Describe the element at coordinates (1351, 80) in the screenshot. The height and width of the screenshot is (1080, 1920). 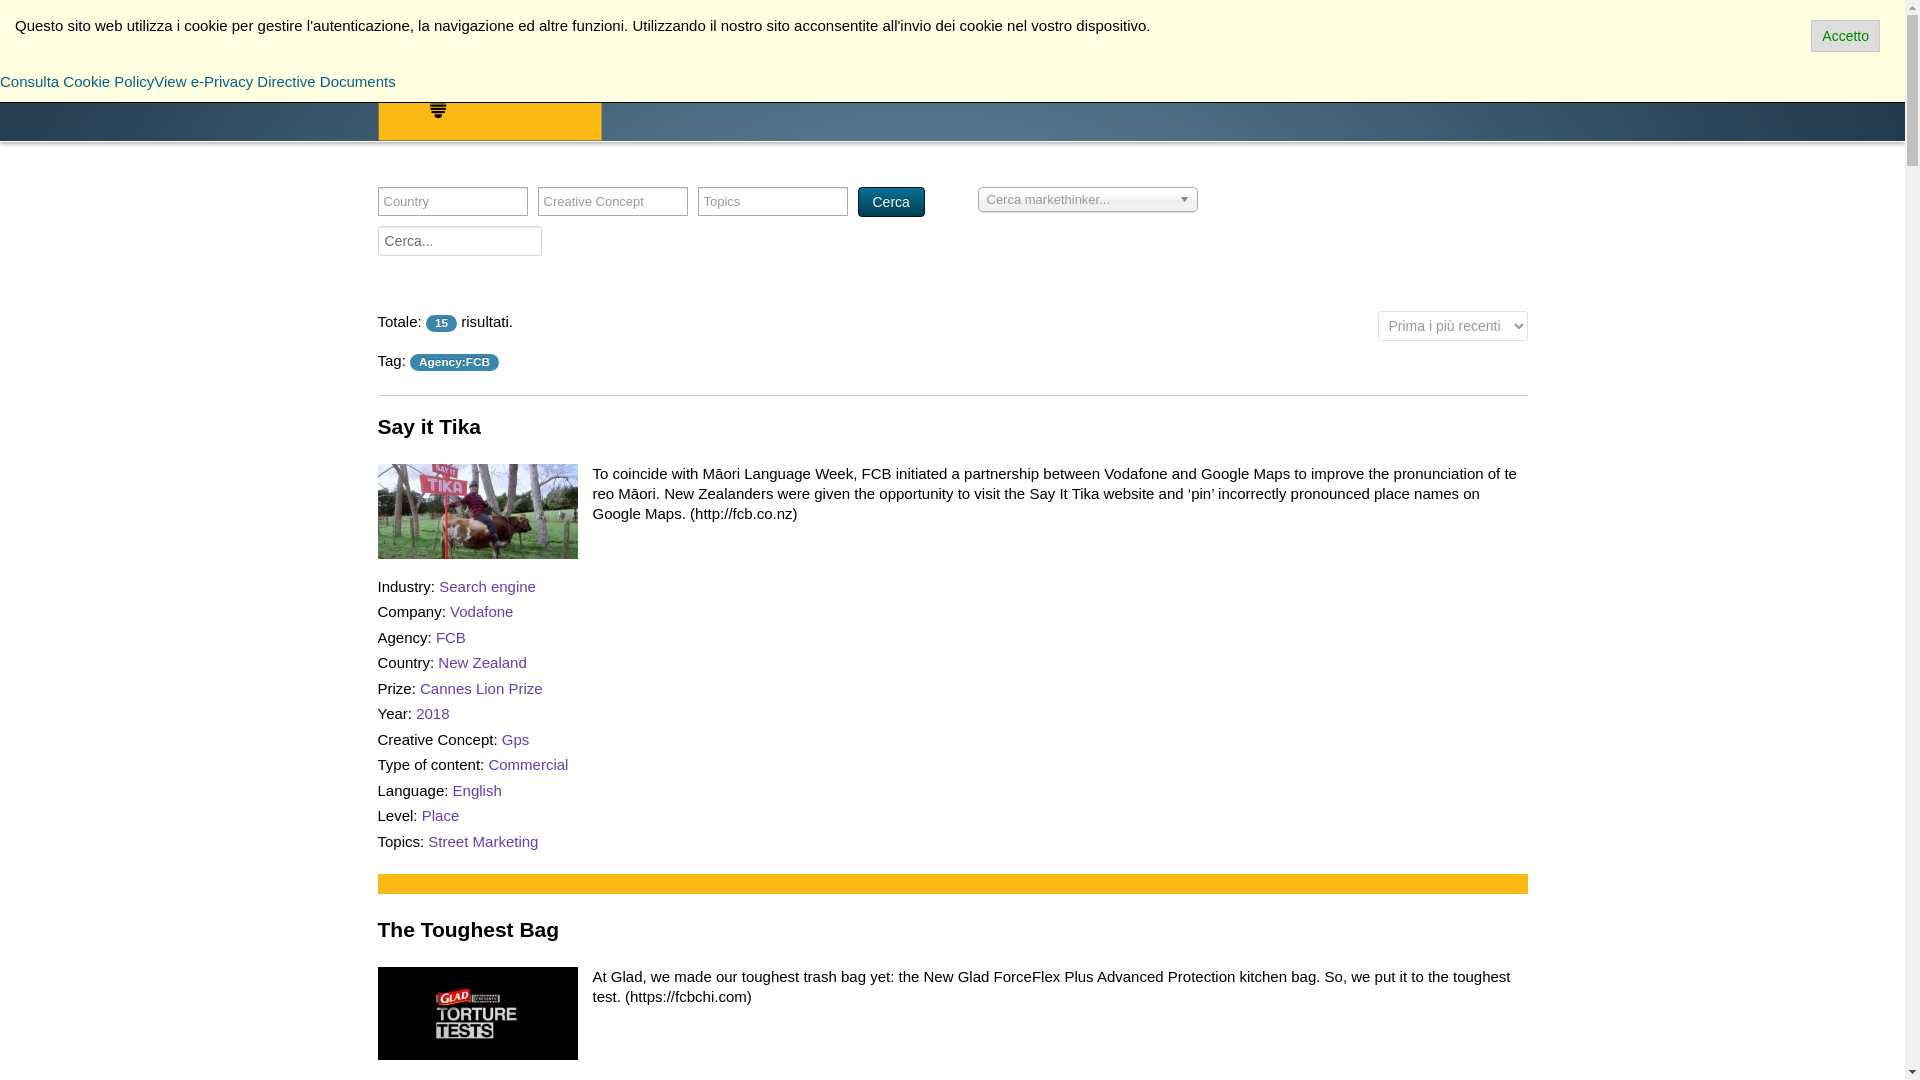
I see `Chi siamo` at that location.